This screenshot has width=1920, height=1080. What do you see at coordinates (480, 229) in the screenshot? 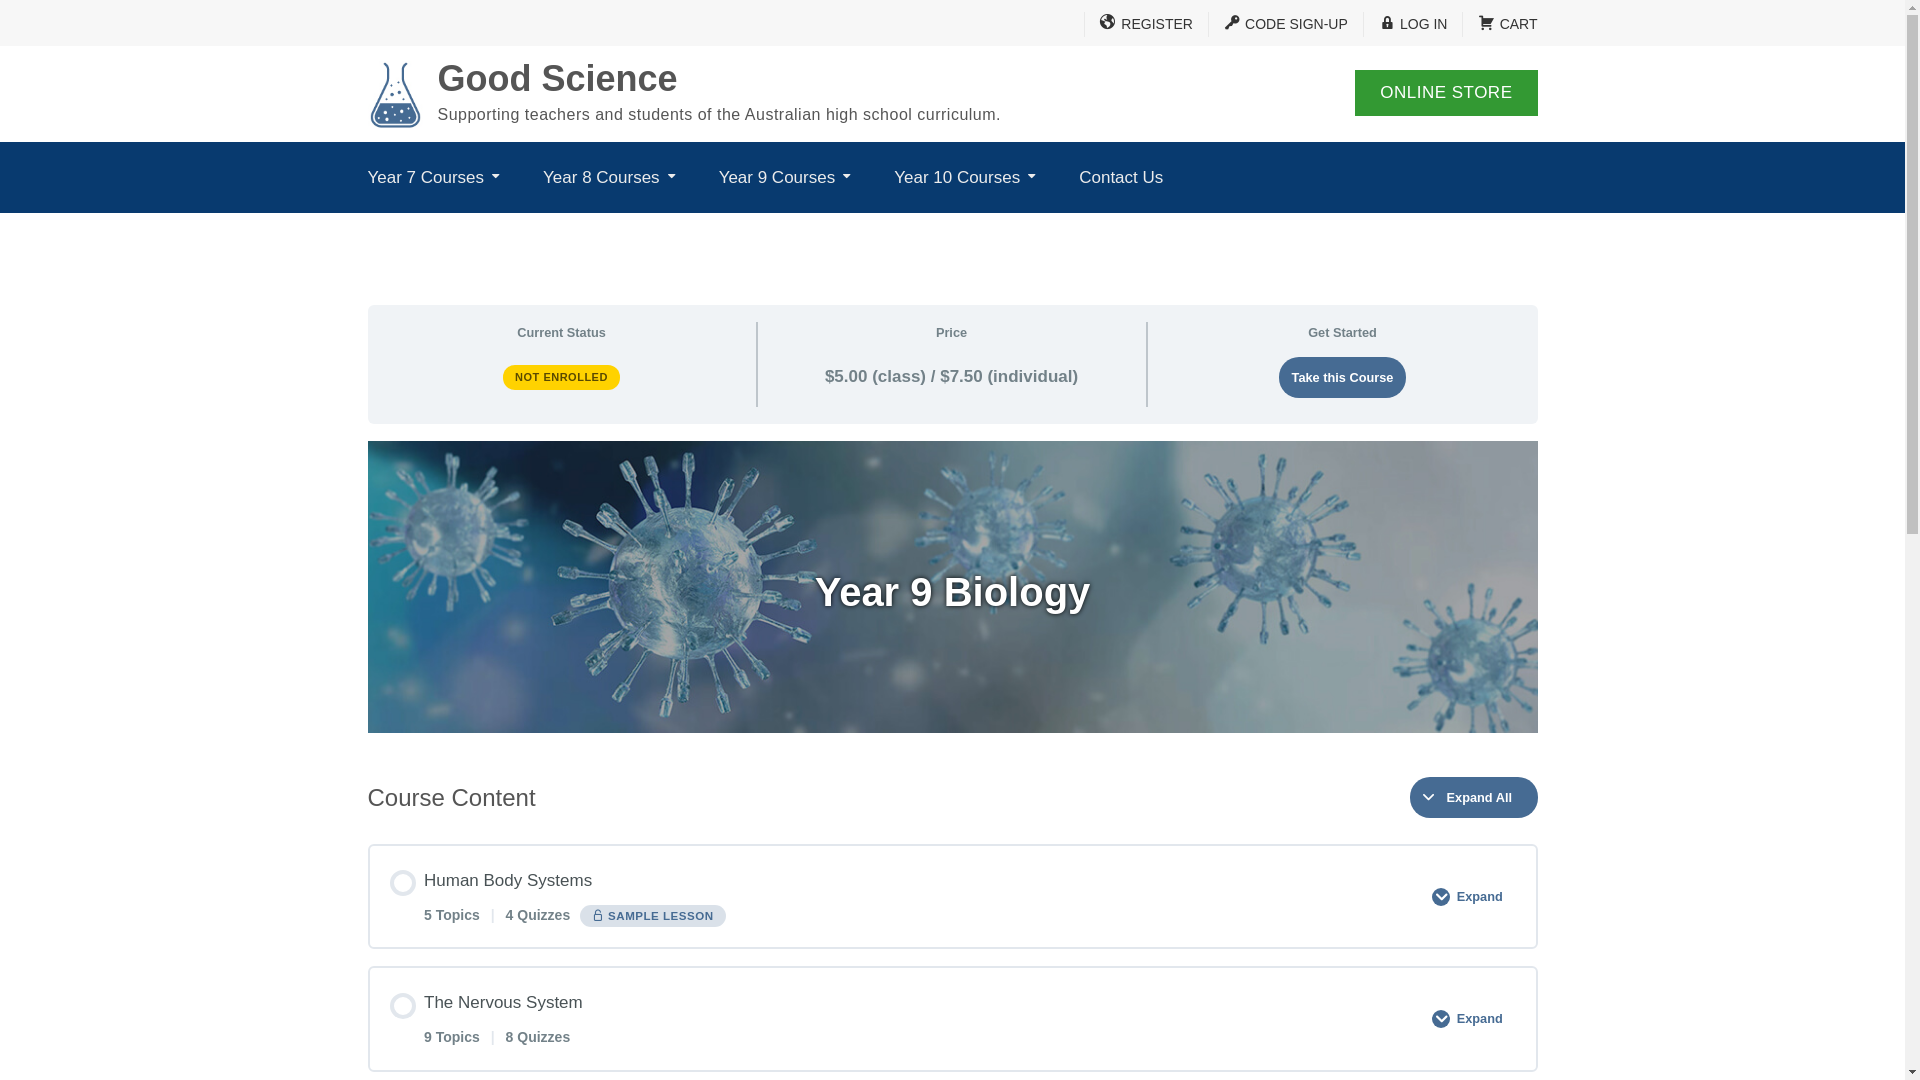
I see `Earth & Space` at bounding box center [480, 229].